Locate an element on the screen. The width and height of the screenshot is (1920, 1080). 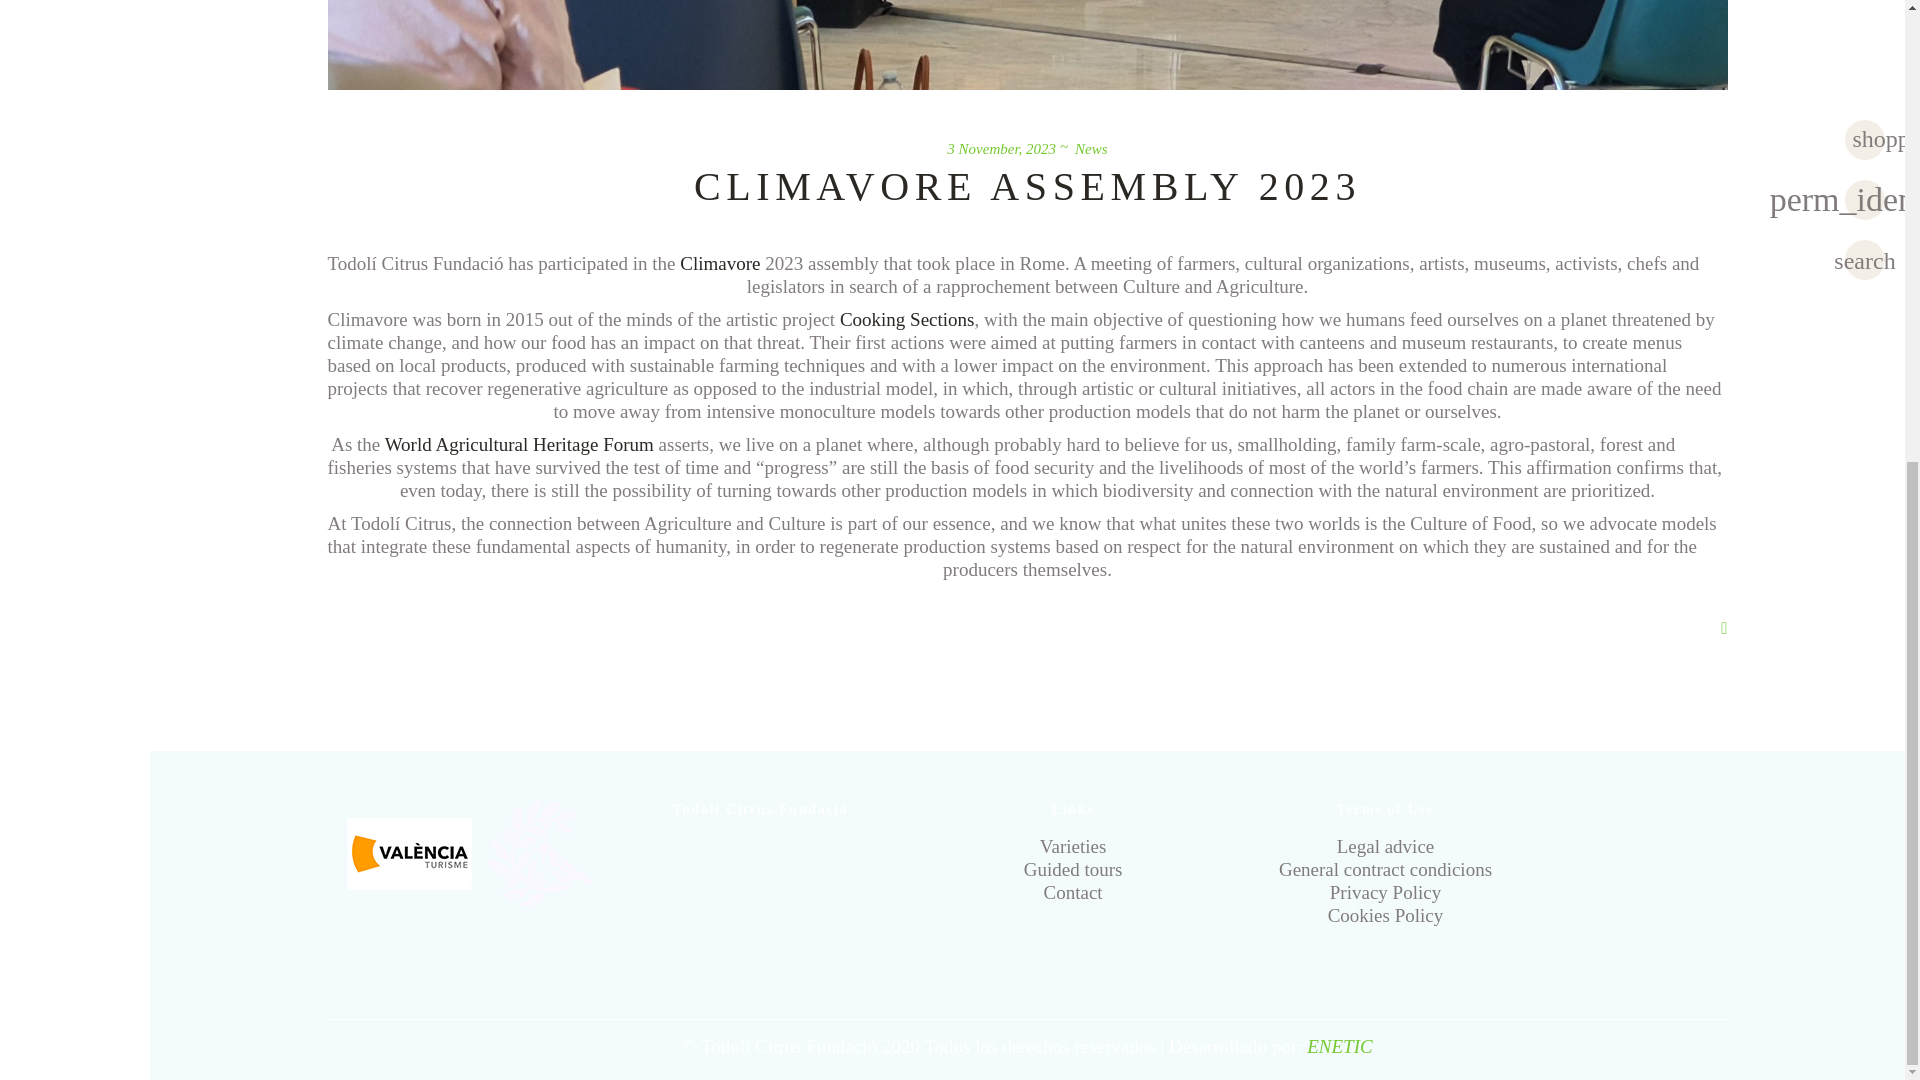
Cookies Policy is located at coordinates (1386, 915).